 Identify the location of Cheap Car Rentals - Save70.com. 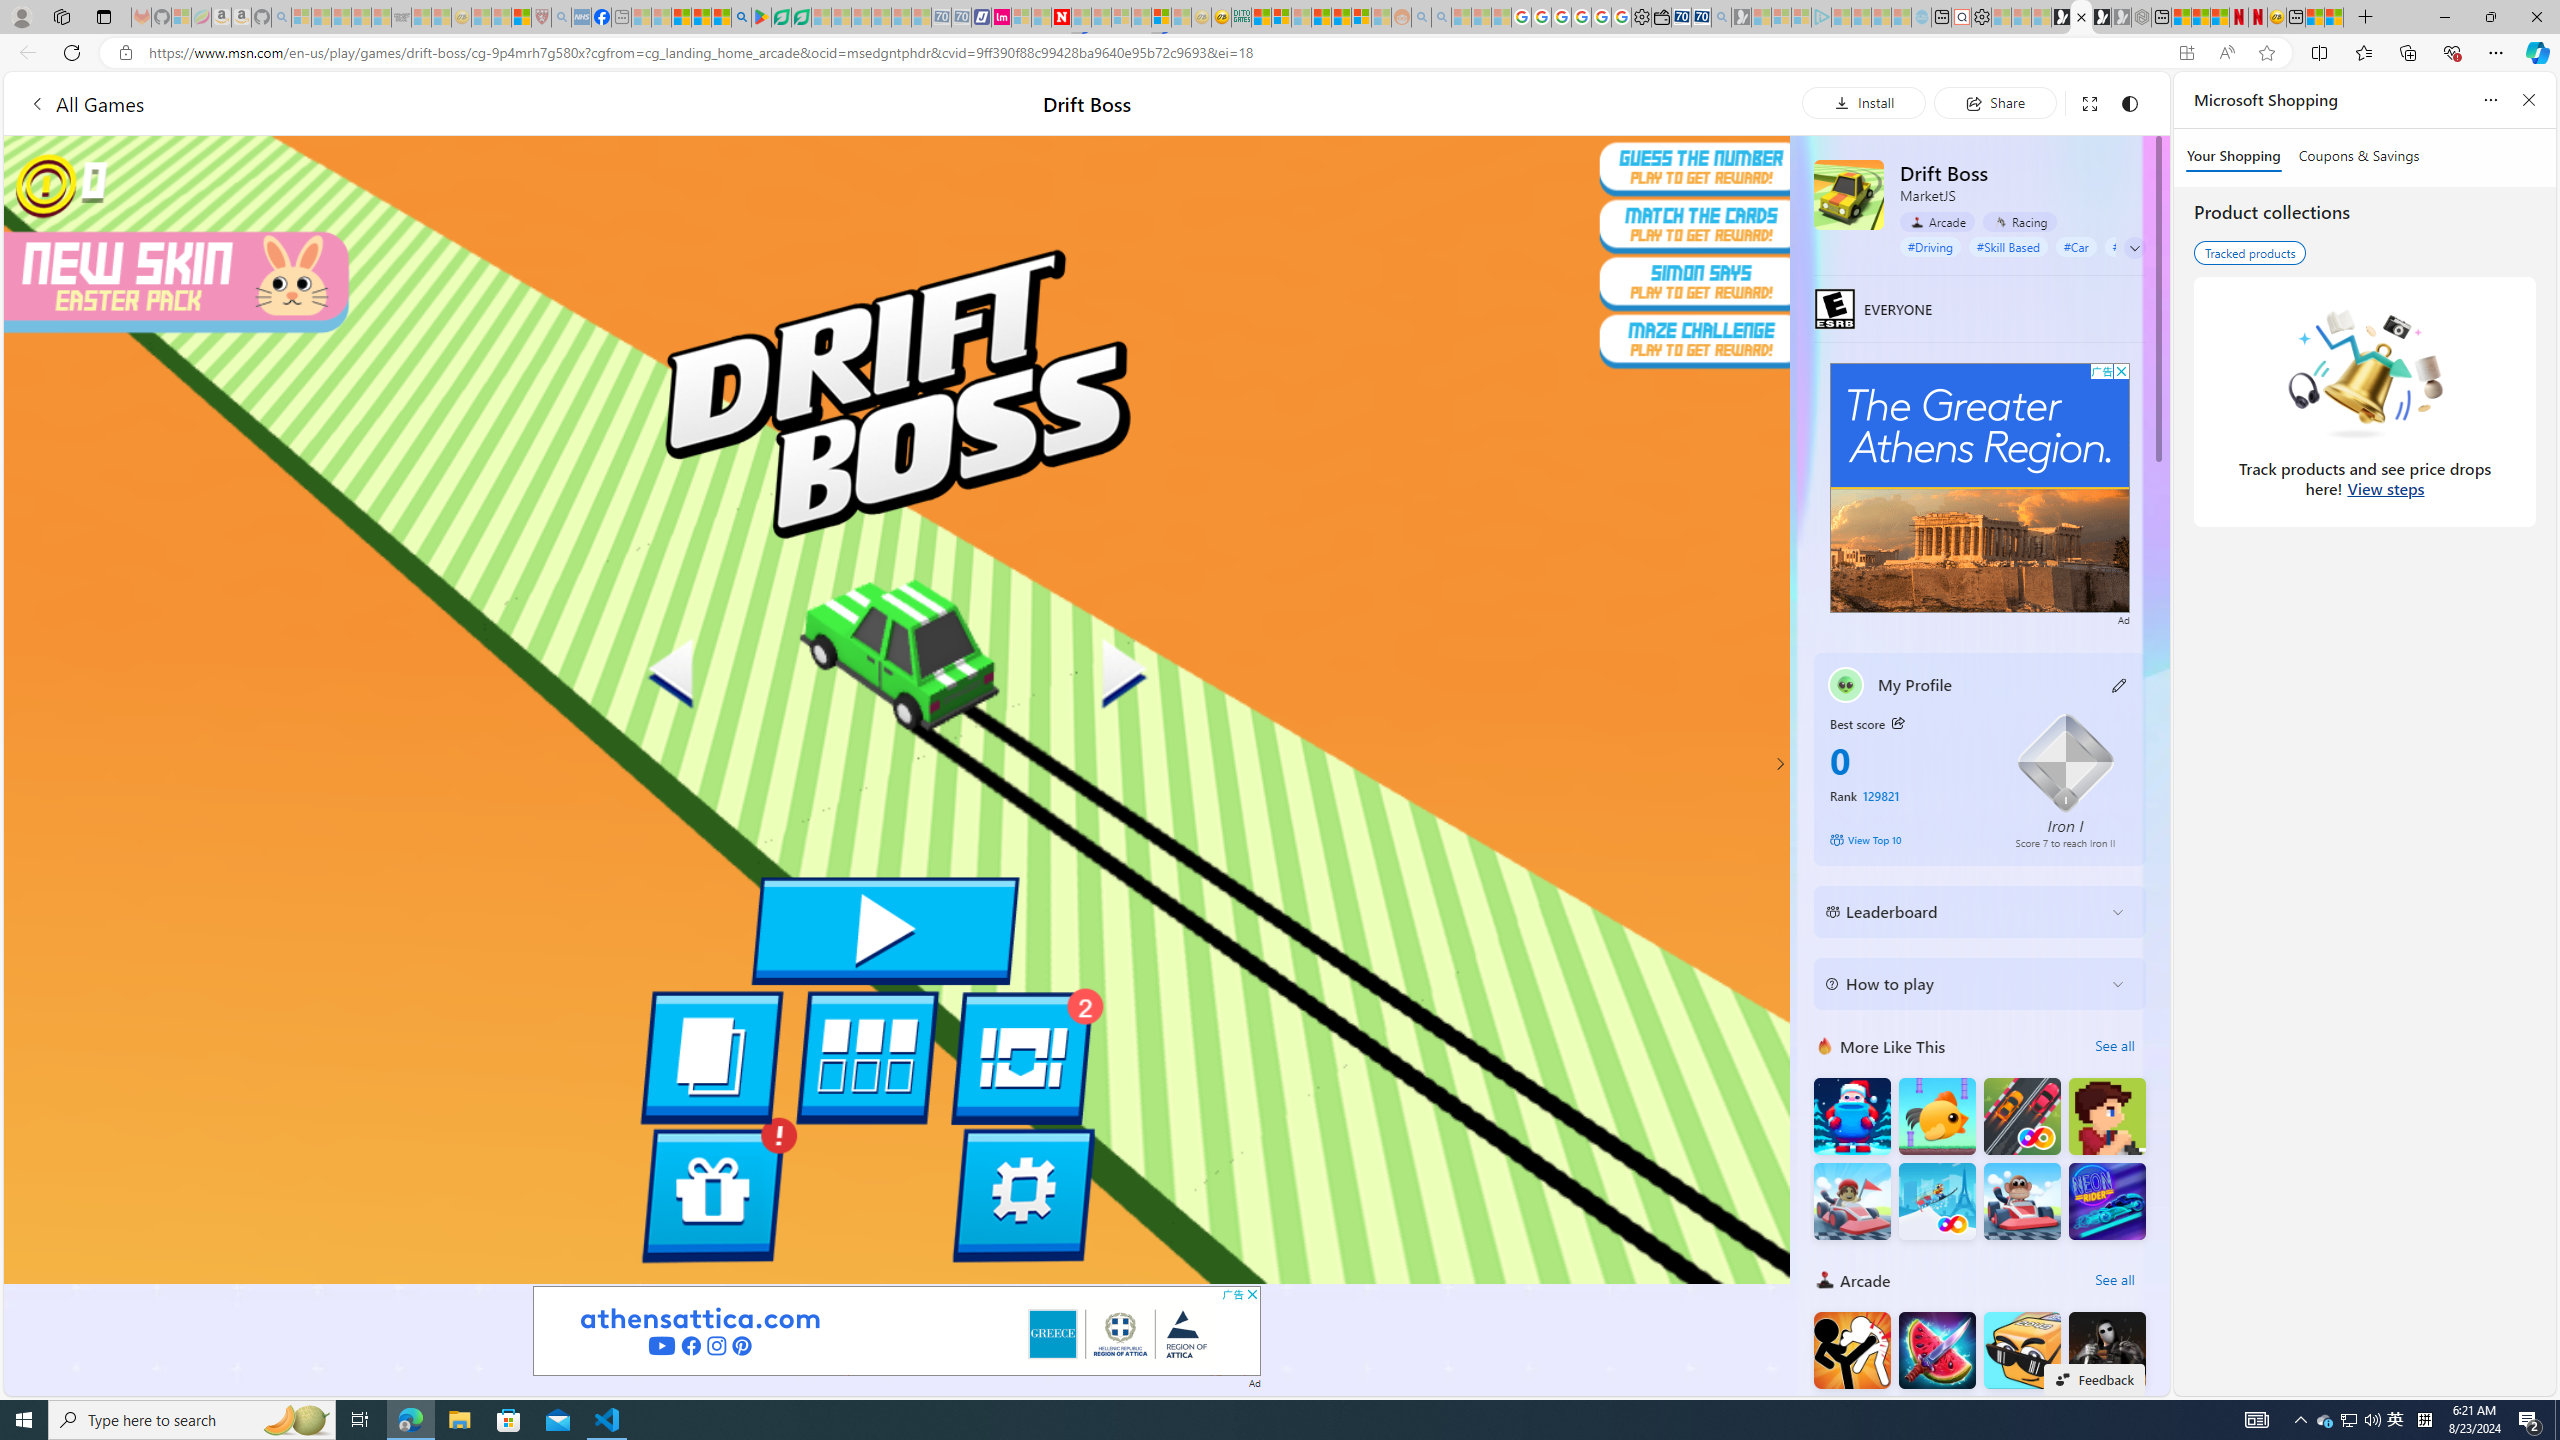
(1700, 17).